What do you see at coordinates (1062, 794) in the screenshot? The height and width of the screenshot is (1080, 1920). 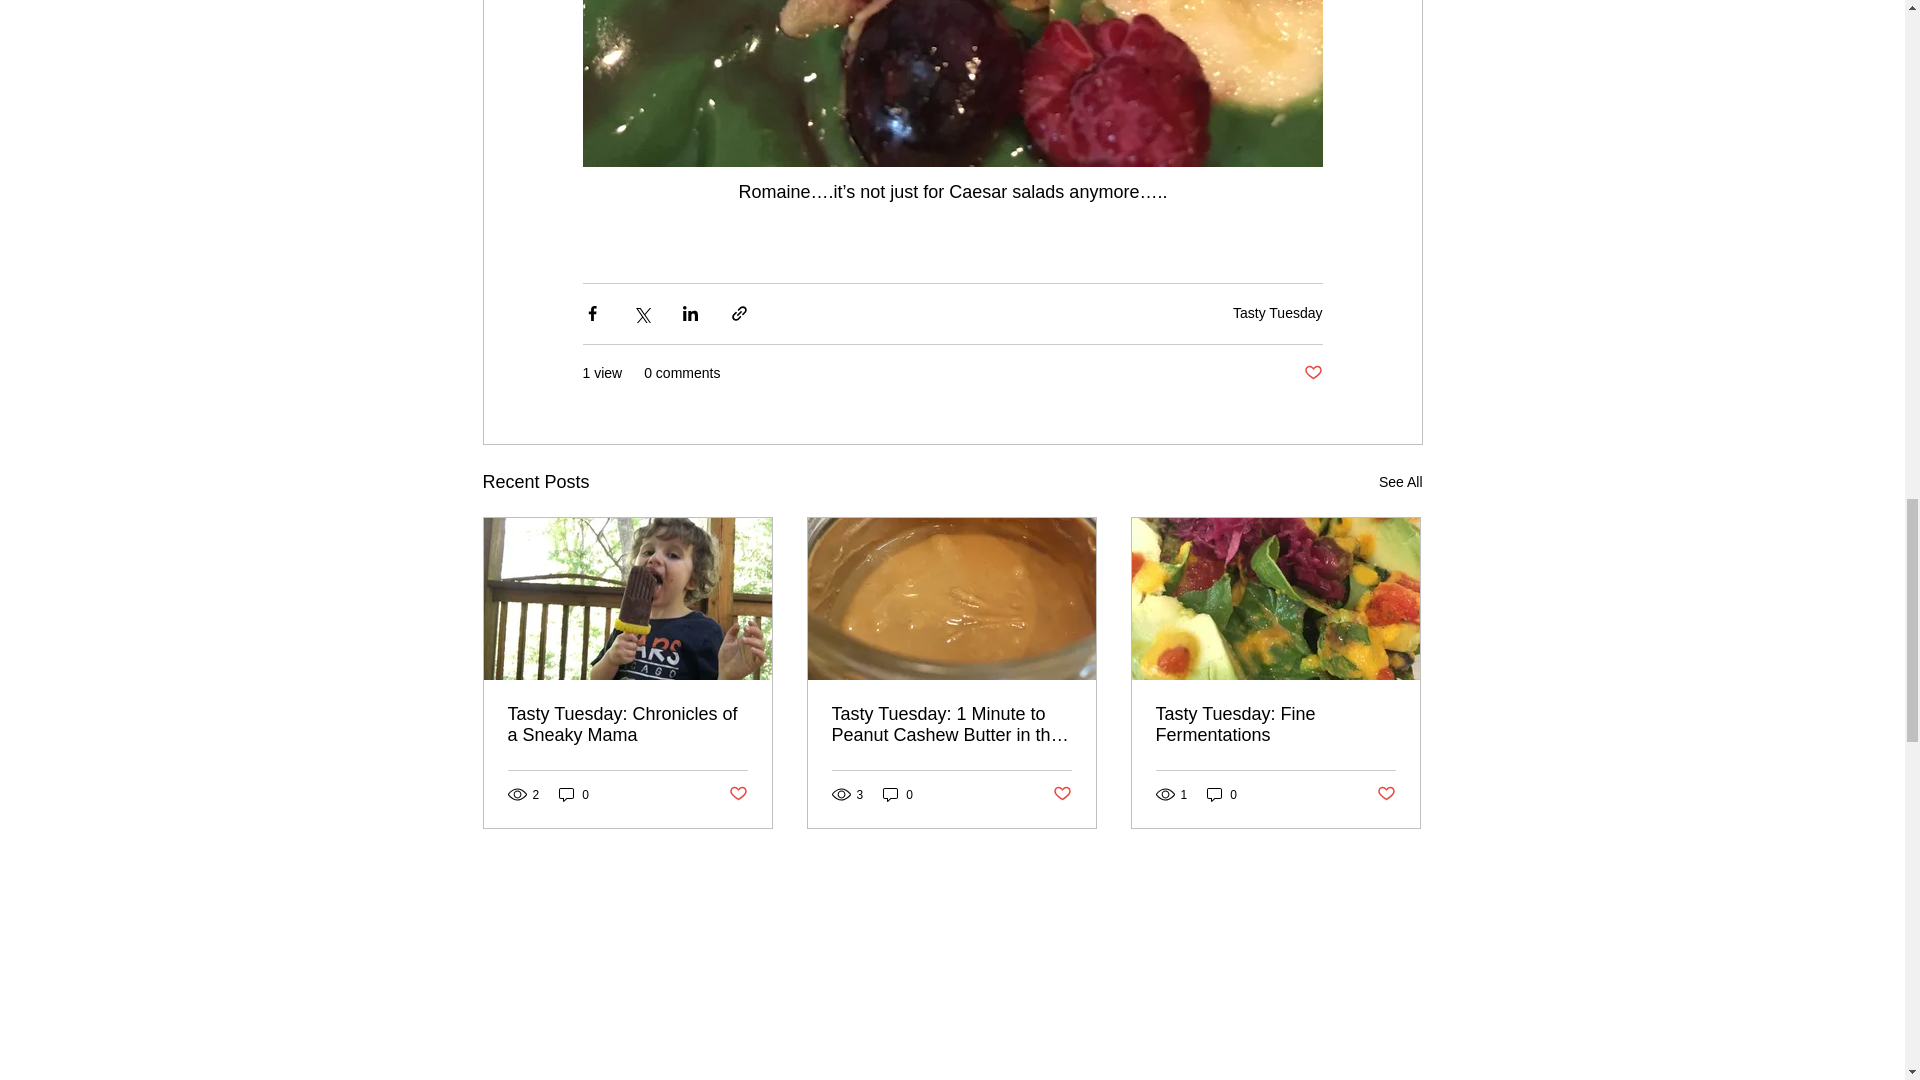 I see `Post not marked as liked` at bounding box center [1062, 794].